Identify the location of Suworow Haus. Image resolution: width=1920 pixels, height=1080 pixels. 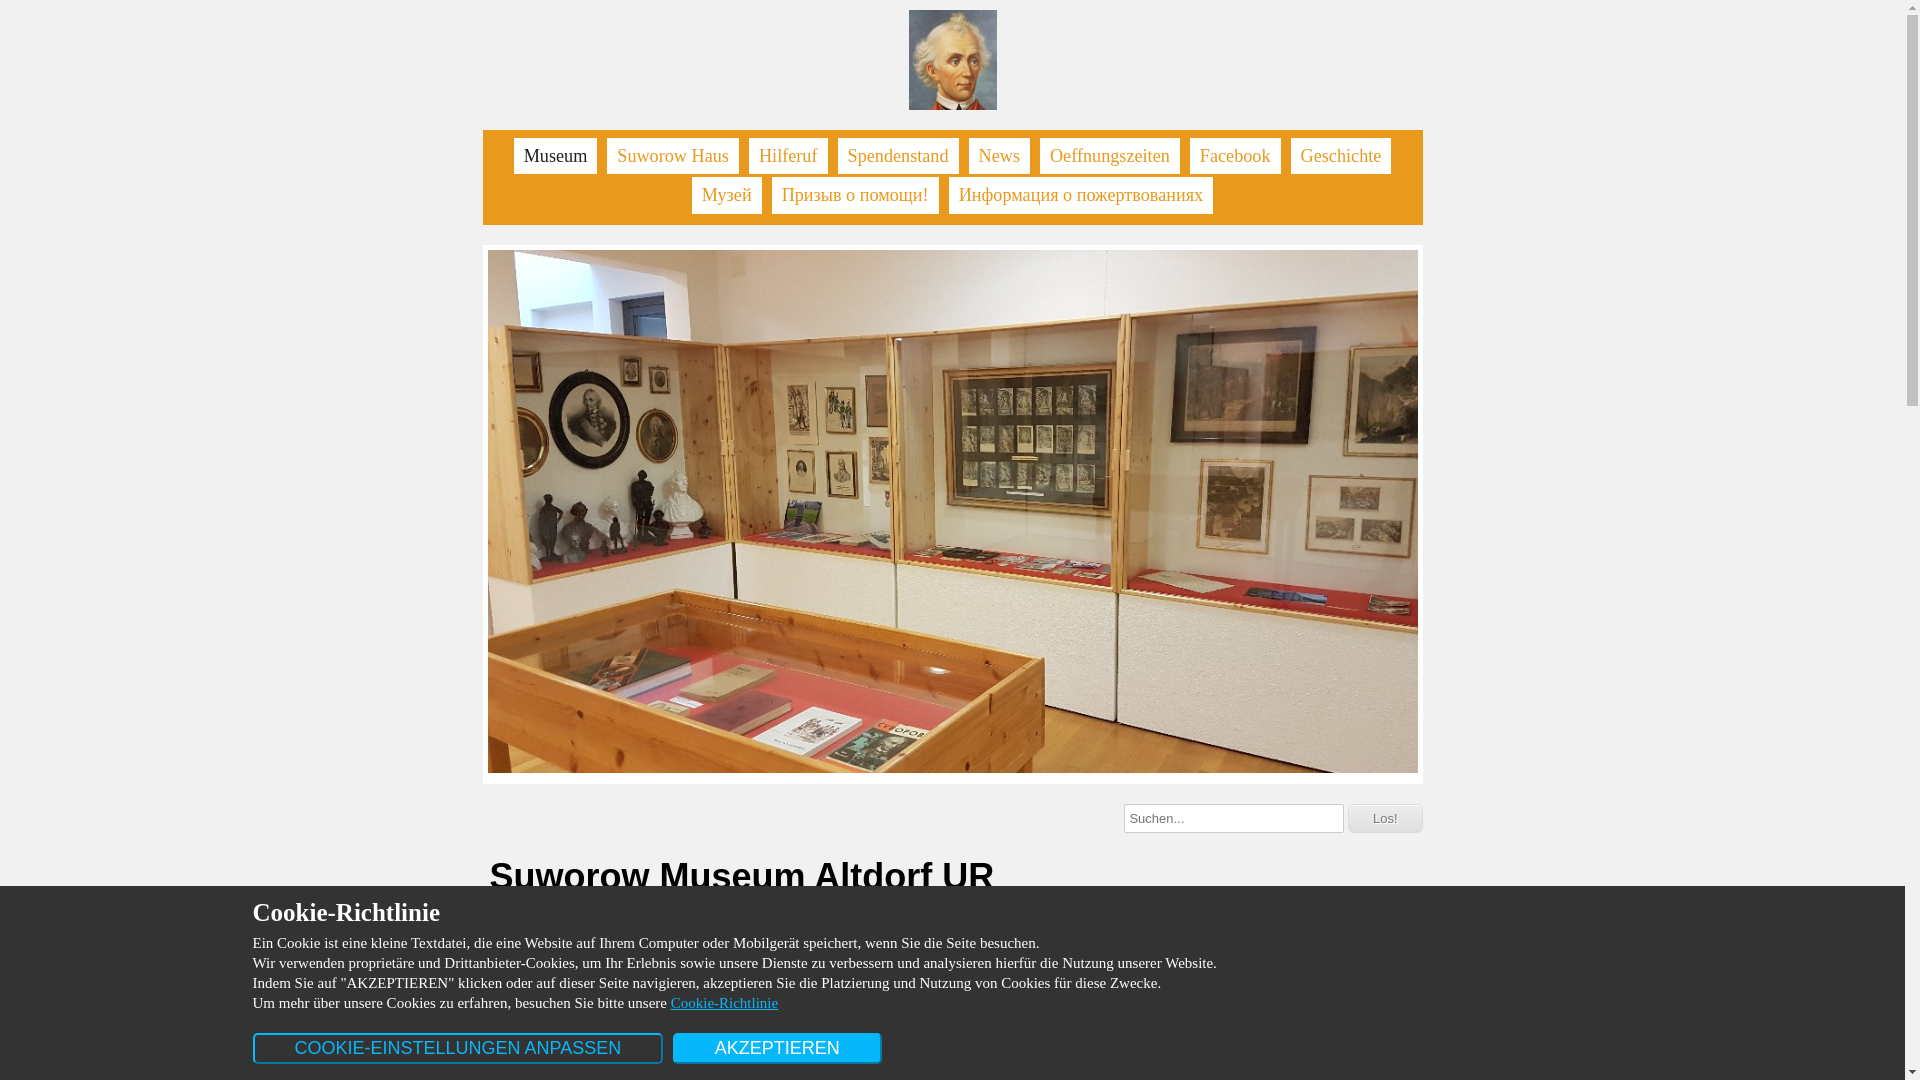
(673, 156).